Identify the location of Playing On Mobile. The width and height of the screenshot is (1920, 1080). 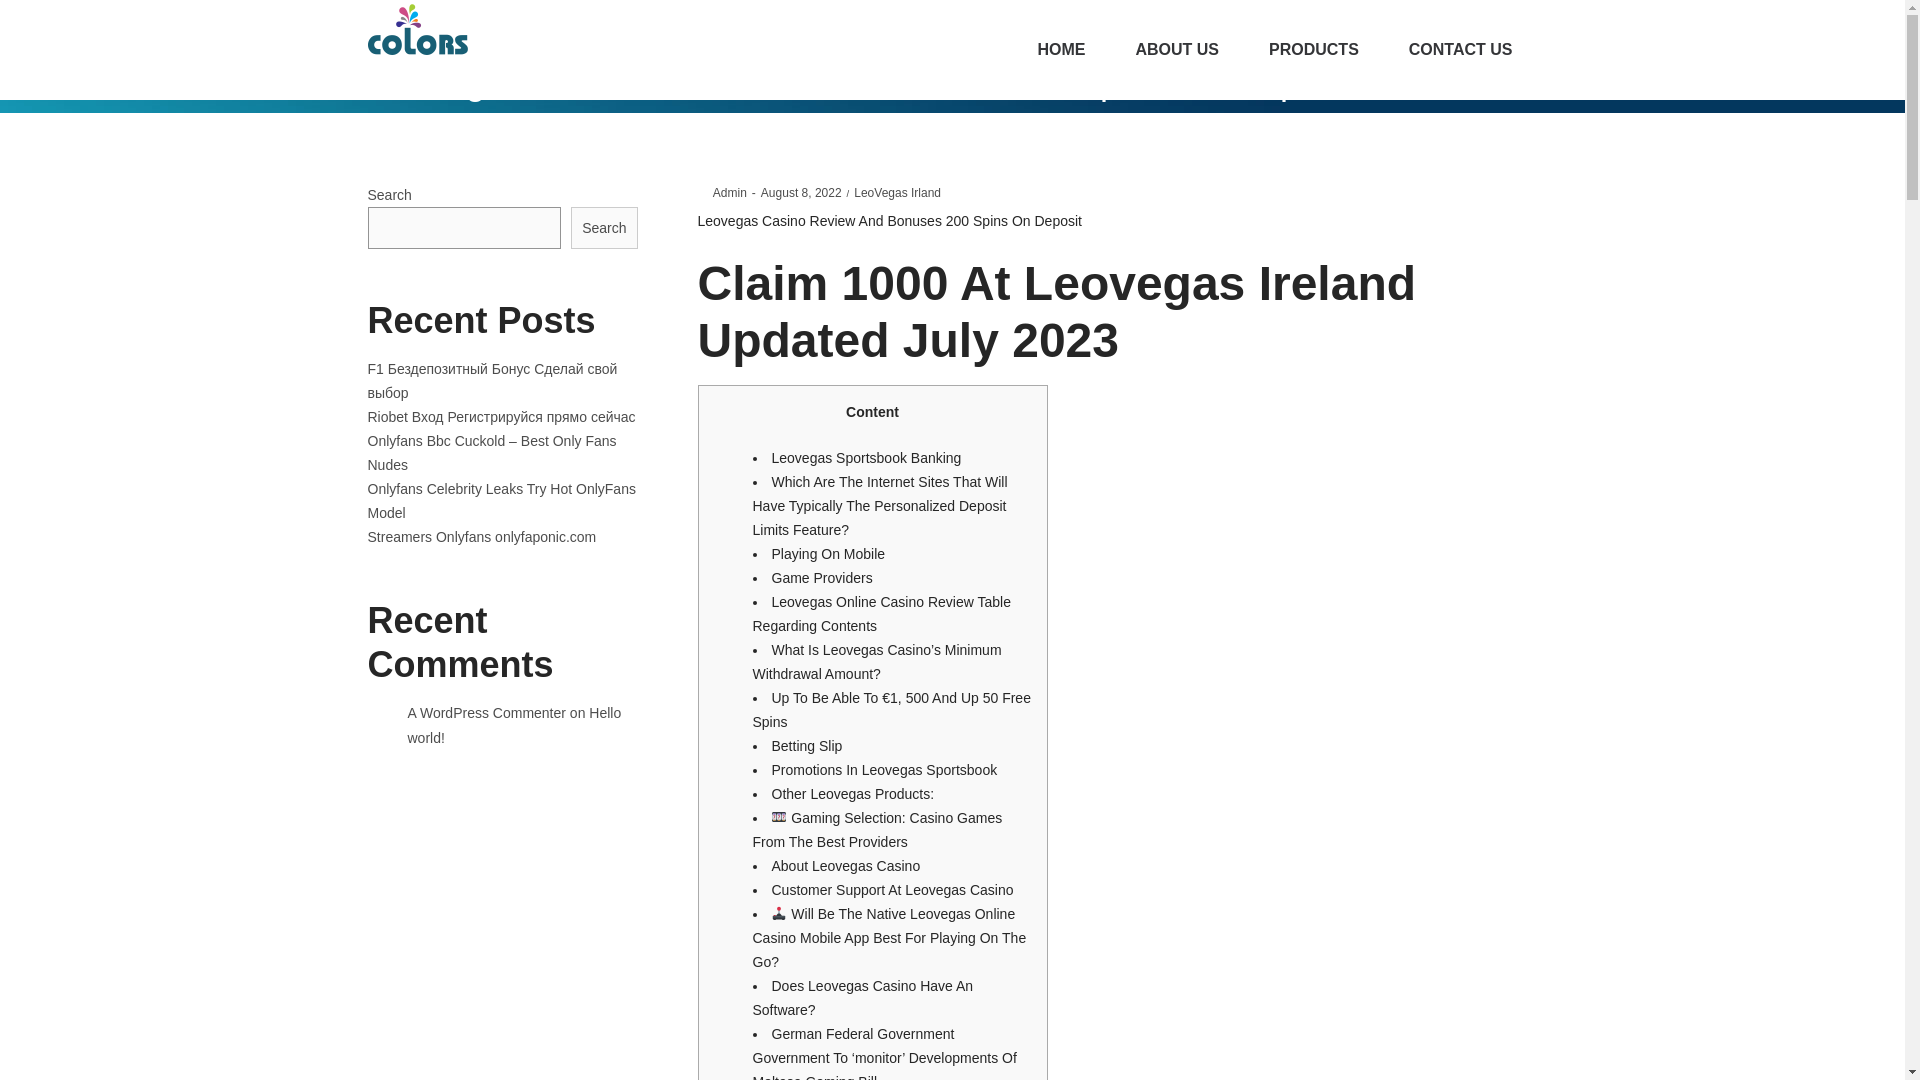
(828, 554).